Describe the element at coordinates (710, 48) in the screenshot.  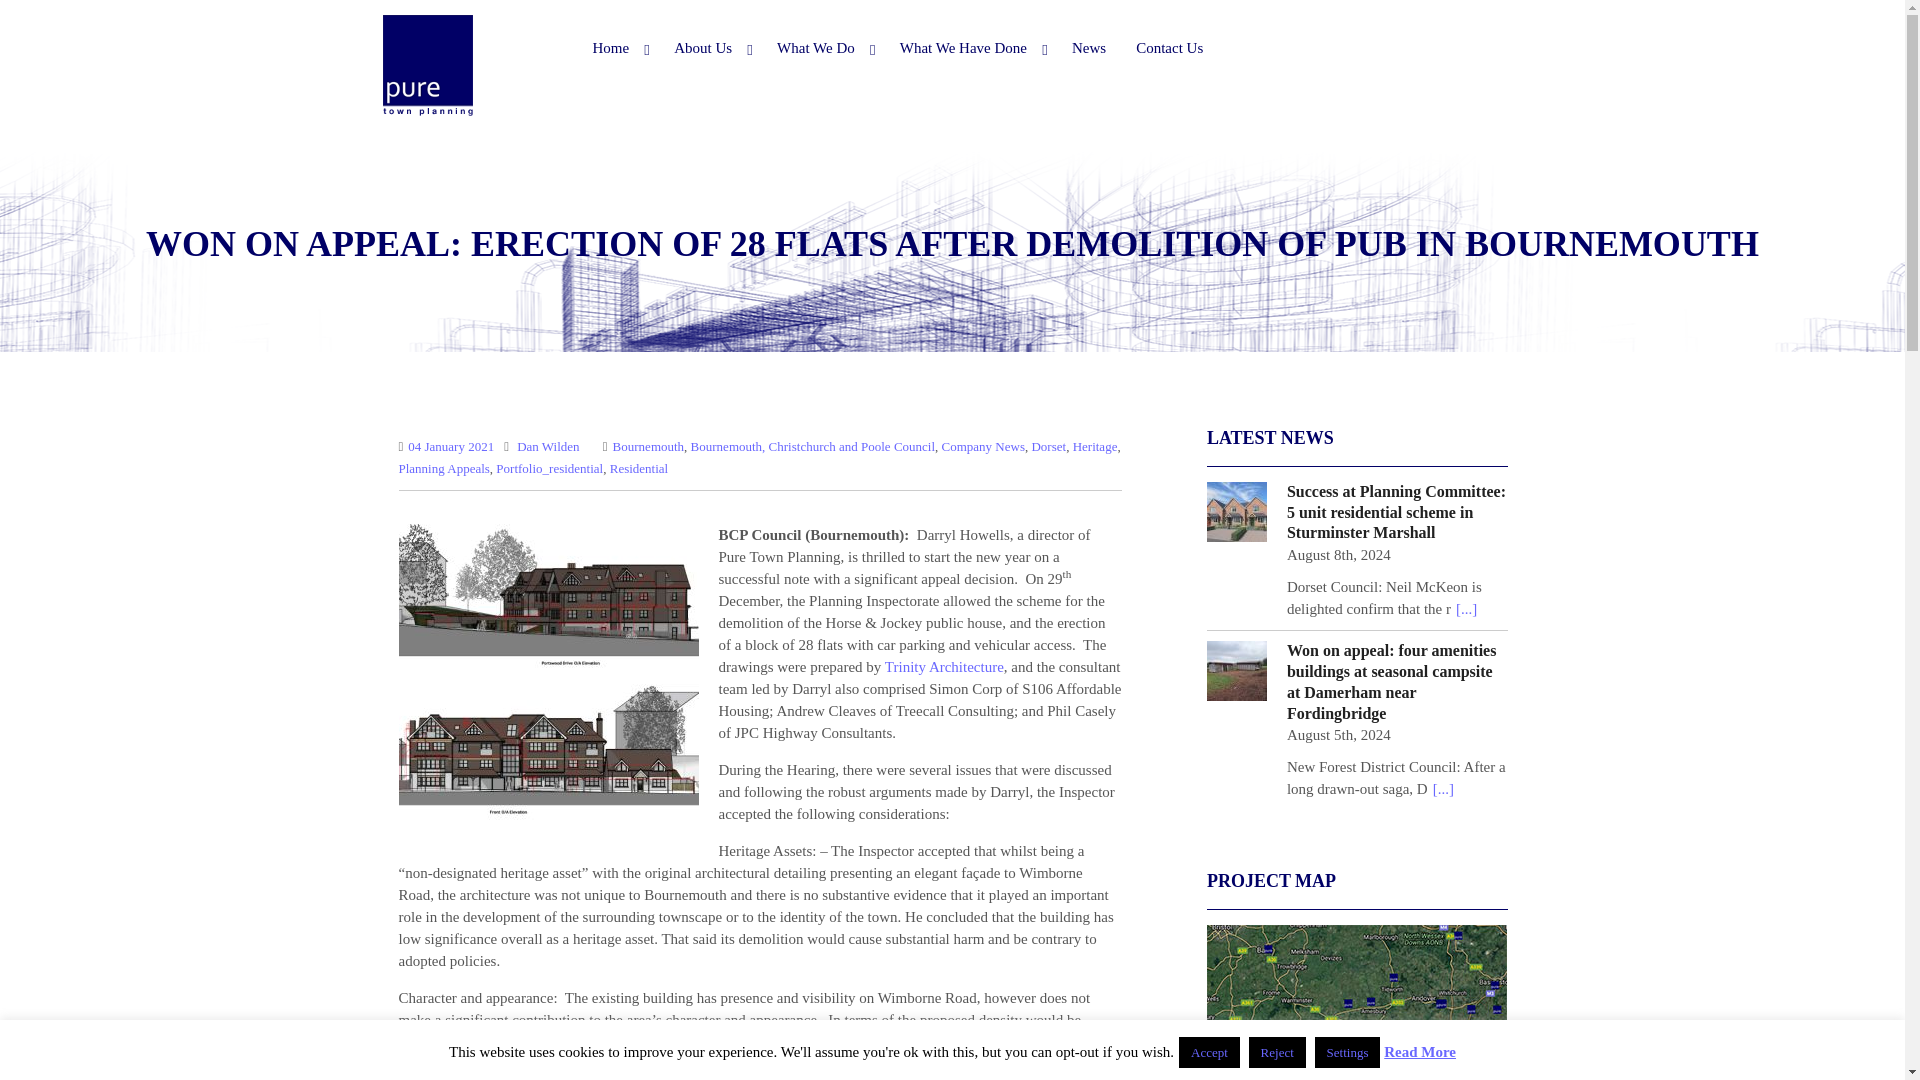
I see `About Us` at that location.